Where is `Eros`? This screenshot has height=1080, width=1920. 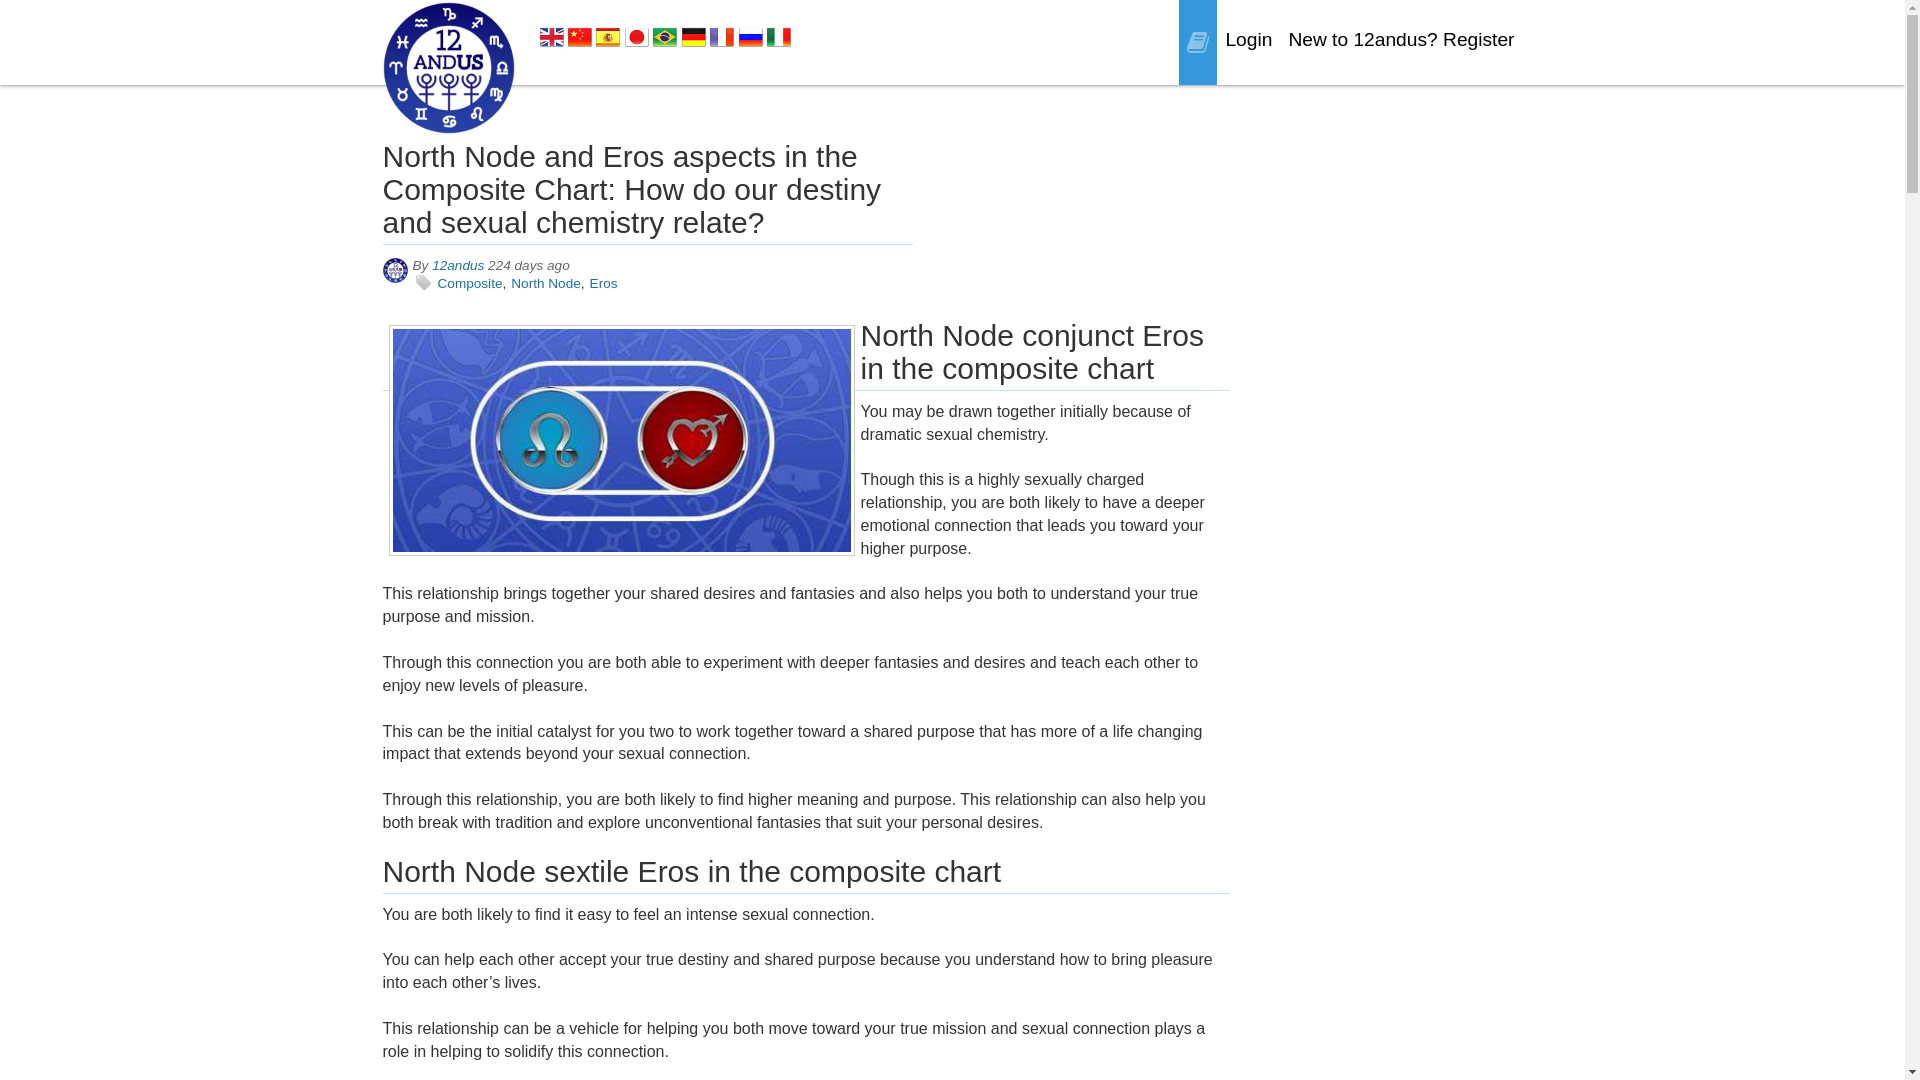 Eros is located at coordinates (604, 284).